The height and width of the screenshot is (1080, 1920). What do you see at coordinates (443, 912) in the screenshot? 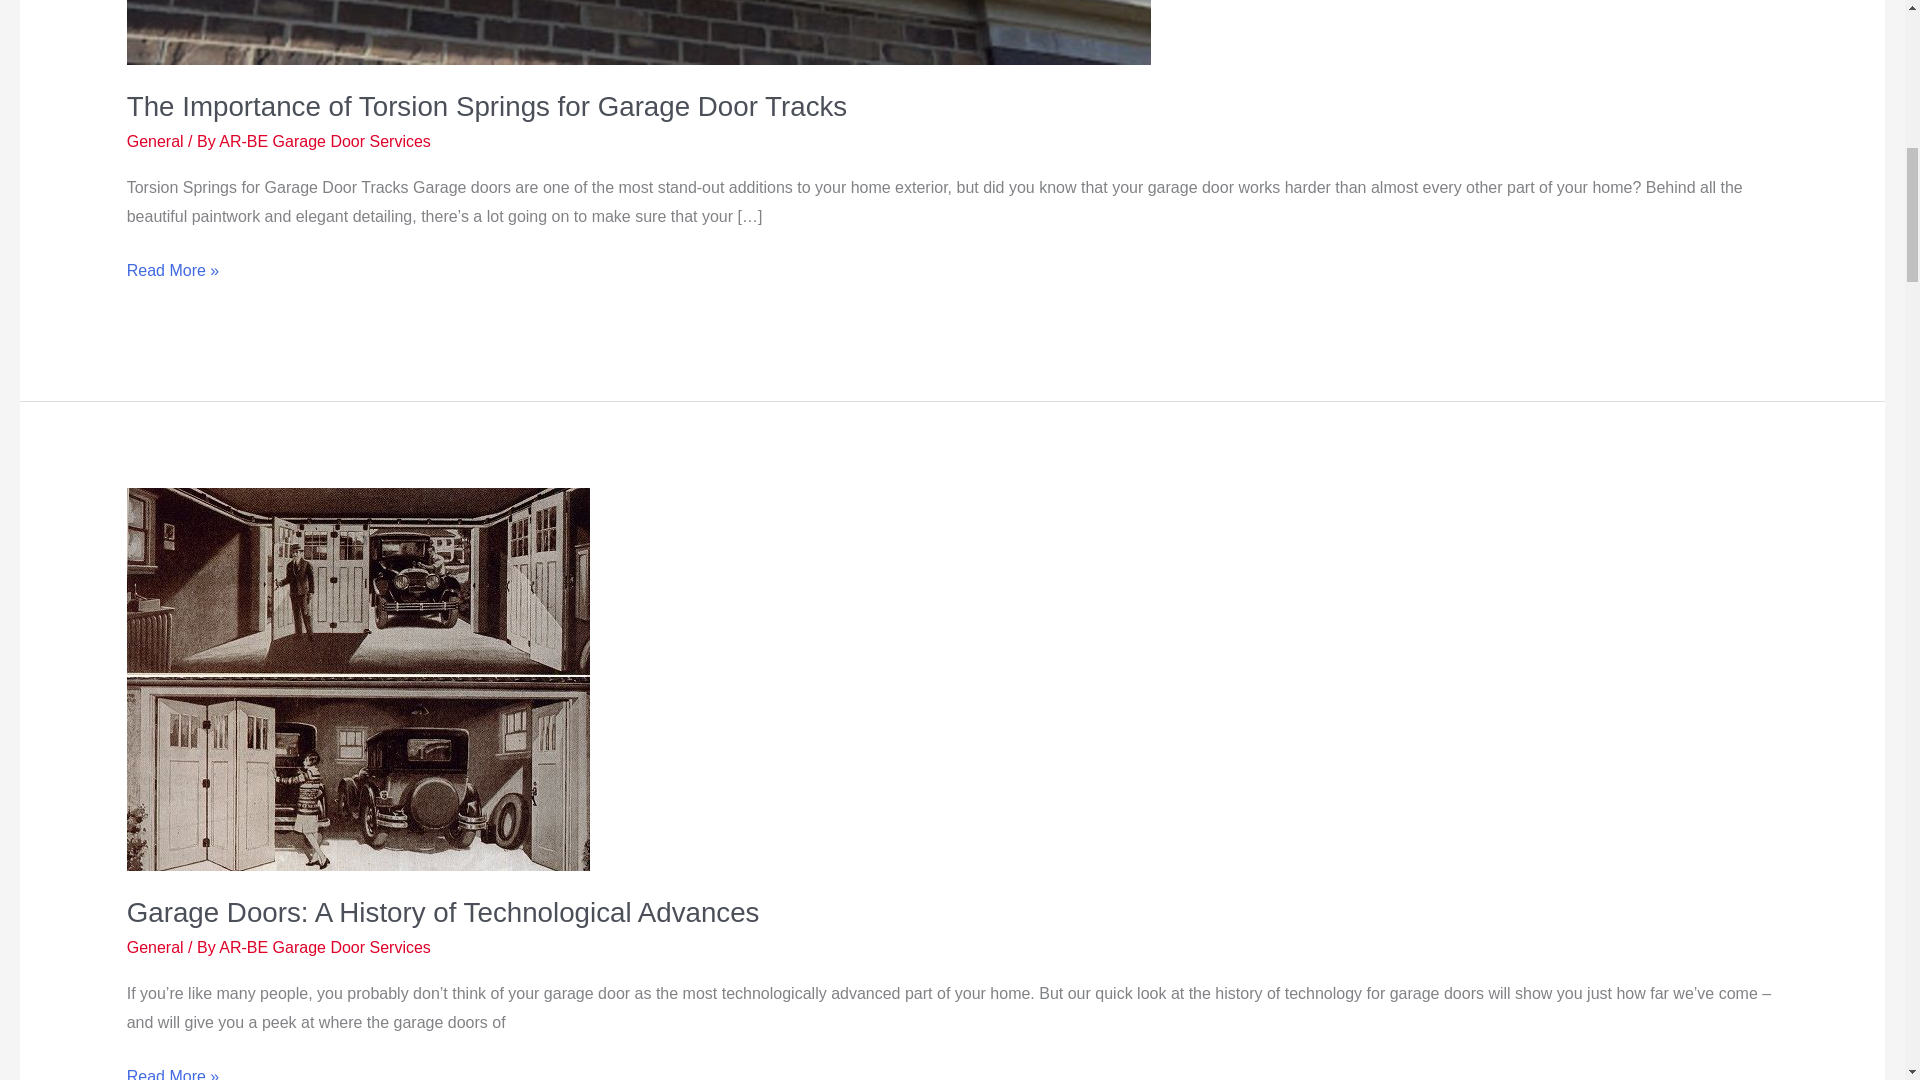
I see `Garage Doors: A History of Technological Advances` at bounding box center [443, 912].